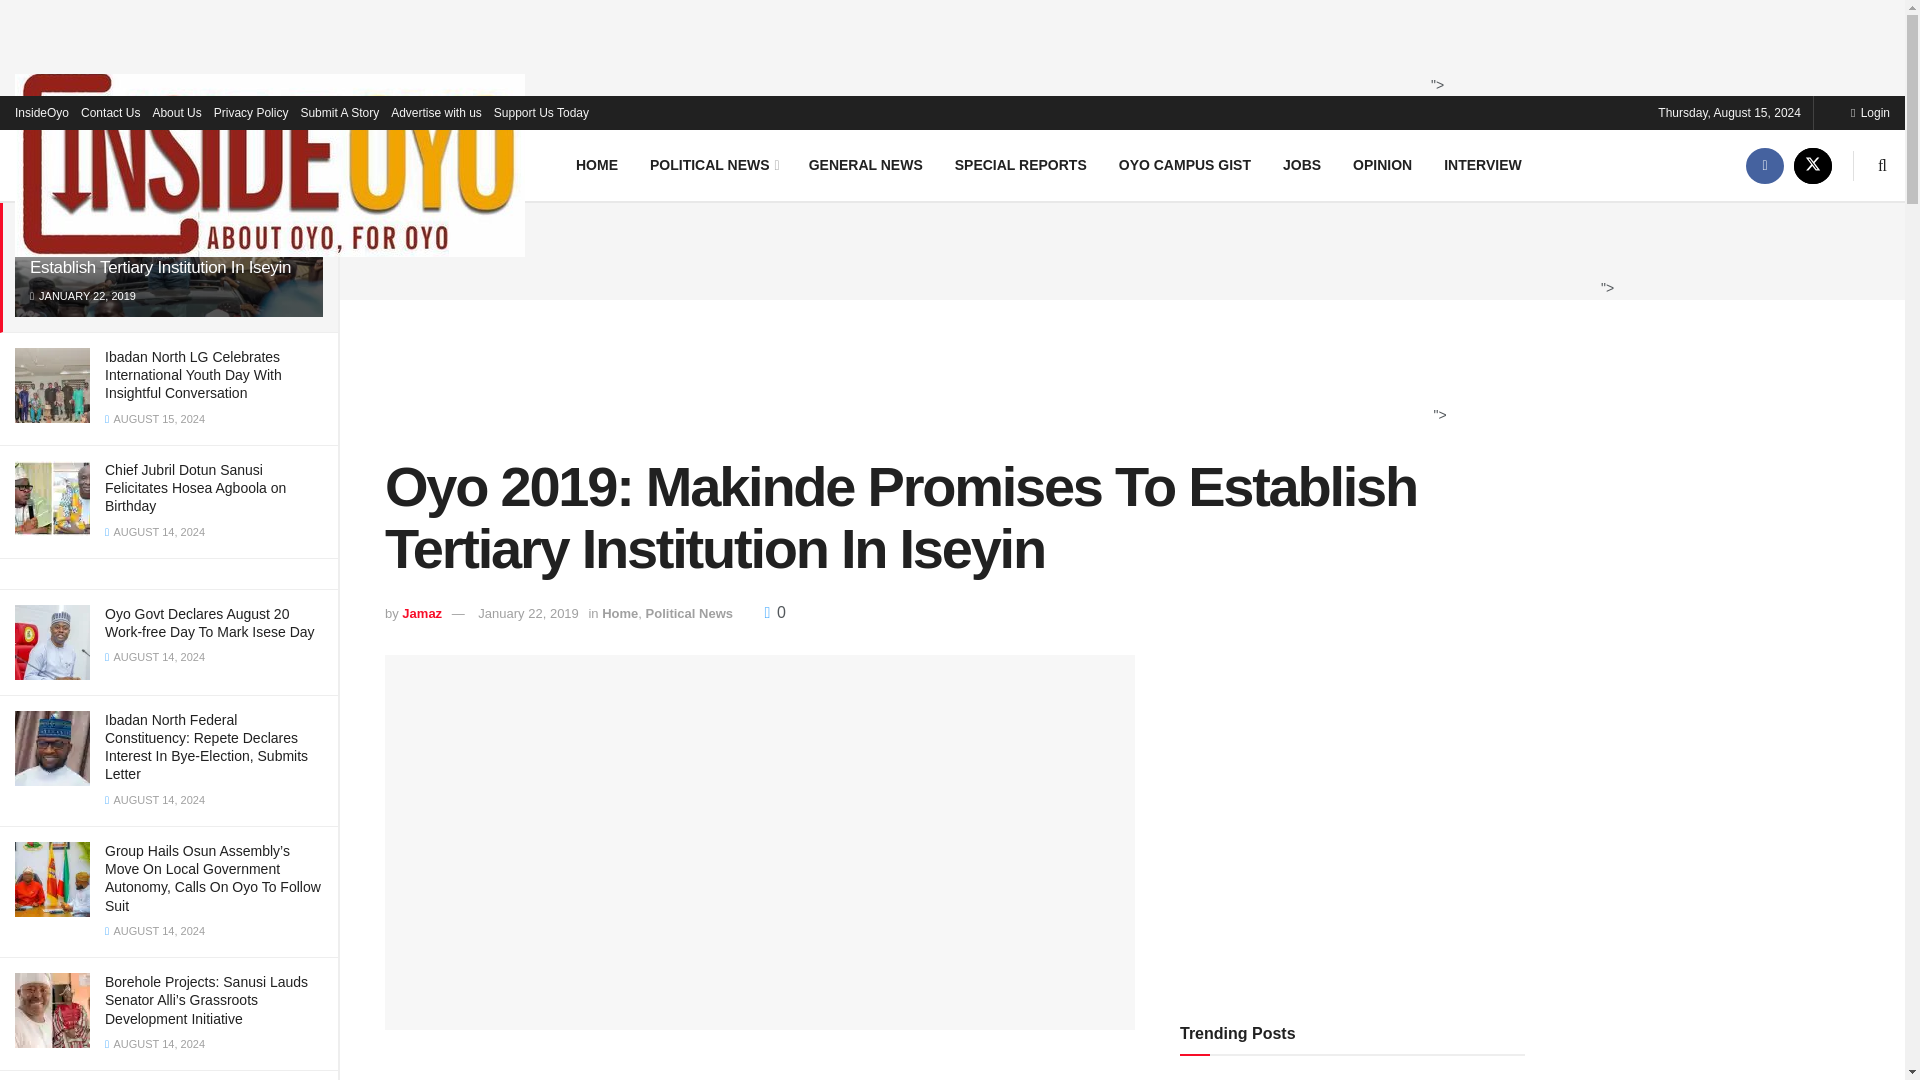 The width and height of the screenshot is (1920, 1080). What do you see at coordinates (1116, 248) in the screenshot?
I see `Advertisement` at bounding box center [1116, 248].